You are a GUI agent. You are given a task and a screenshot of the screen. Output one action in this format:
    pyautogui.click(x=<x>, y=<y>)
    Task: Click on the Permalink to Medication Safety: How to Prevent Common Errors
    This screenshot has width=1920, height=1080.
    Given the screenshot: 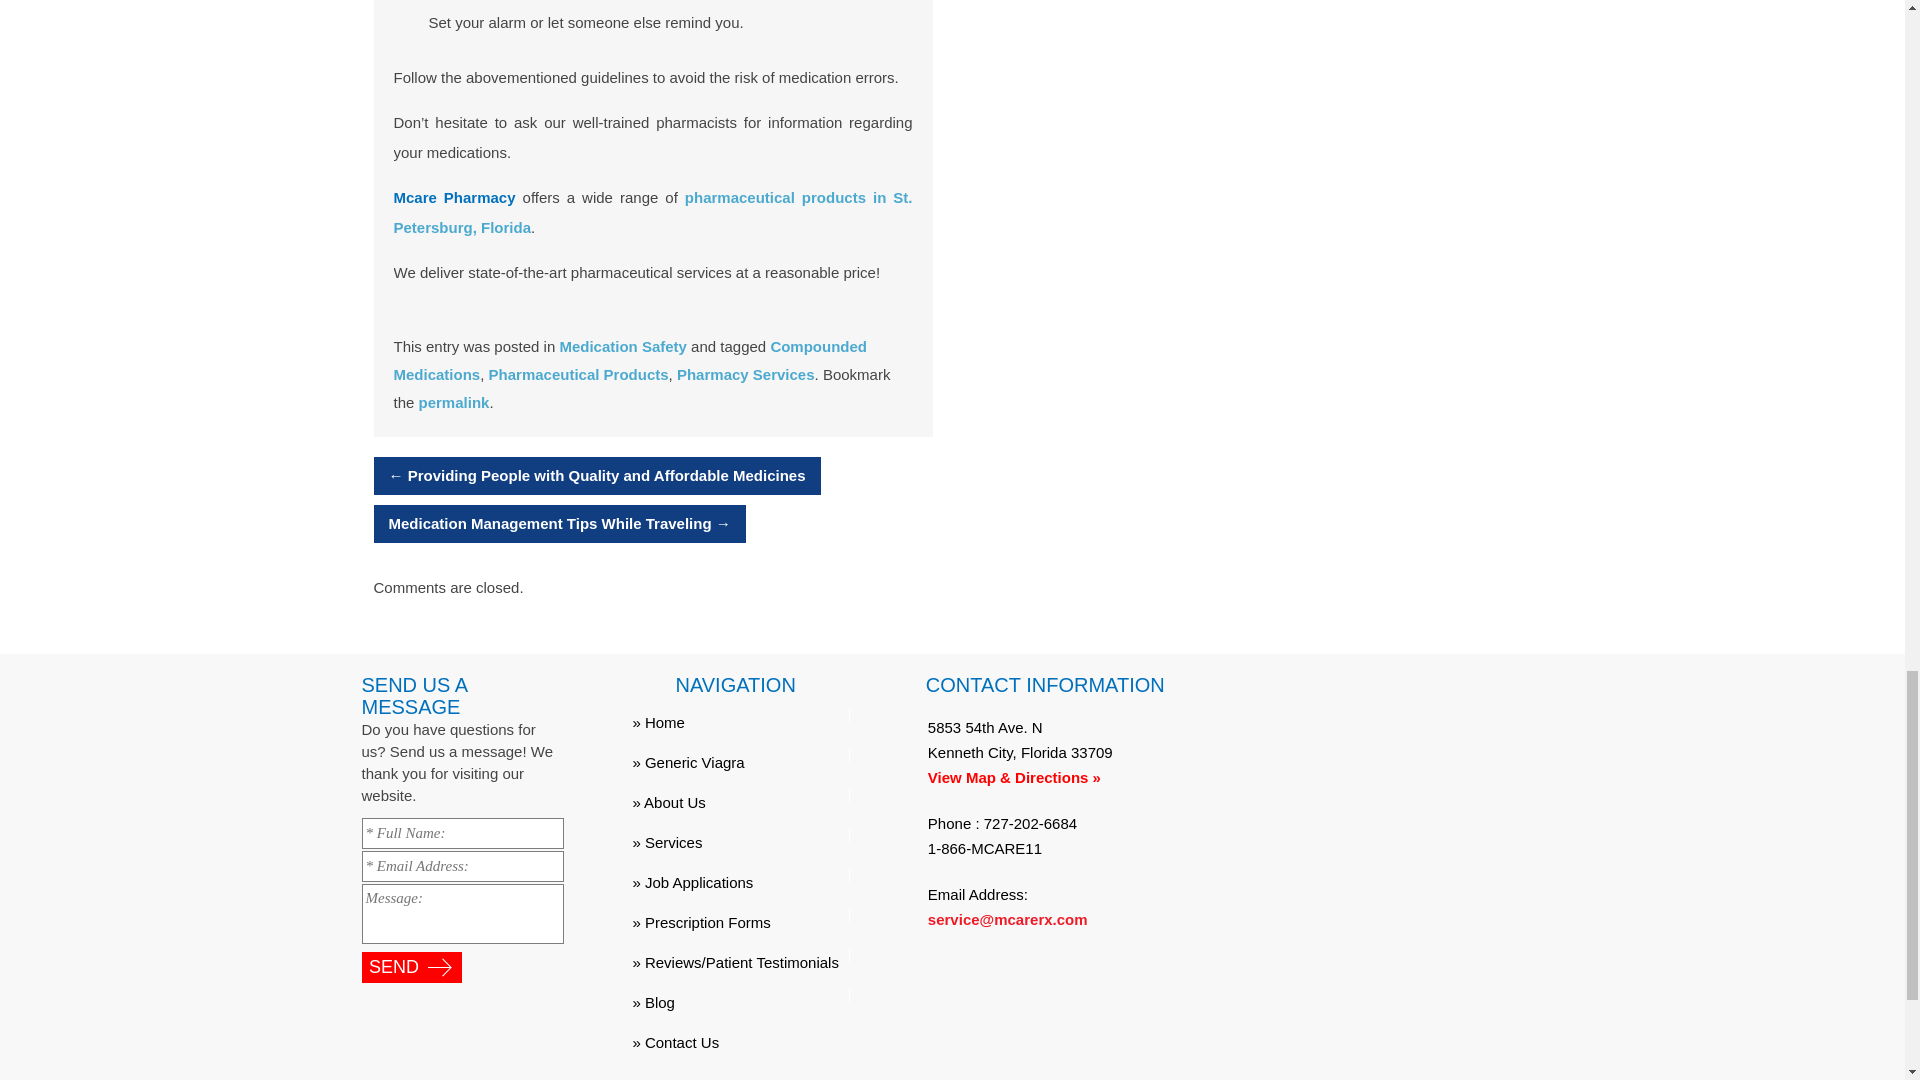 What is the action you would take?
    pyautogui.click(x=454, y=402)
    